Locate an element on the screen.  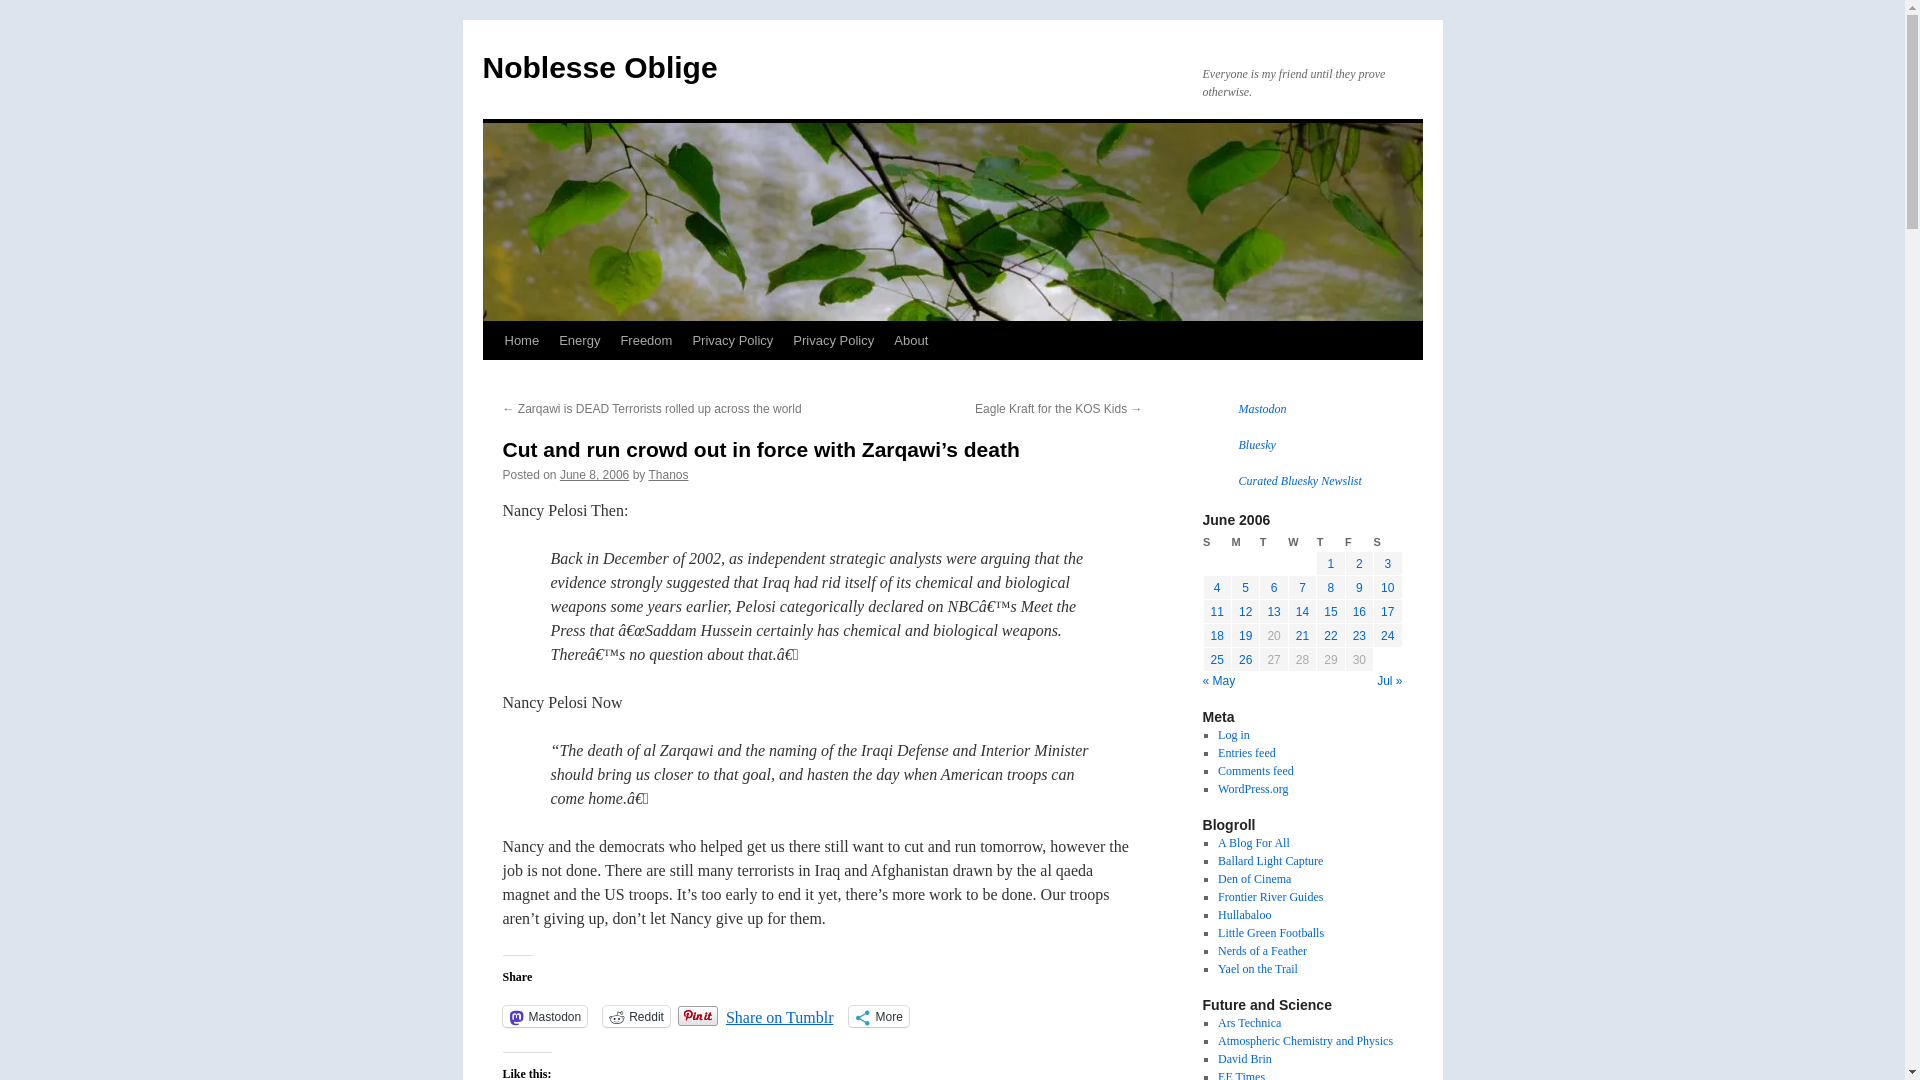
5:39 pm is located at coordinates (594, 474).